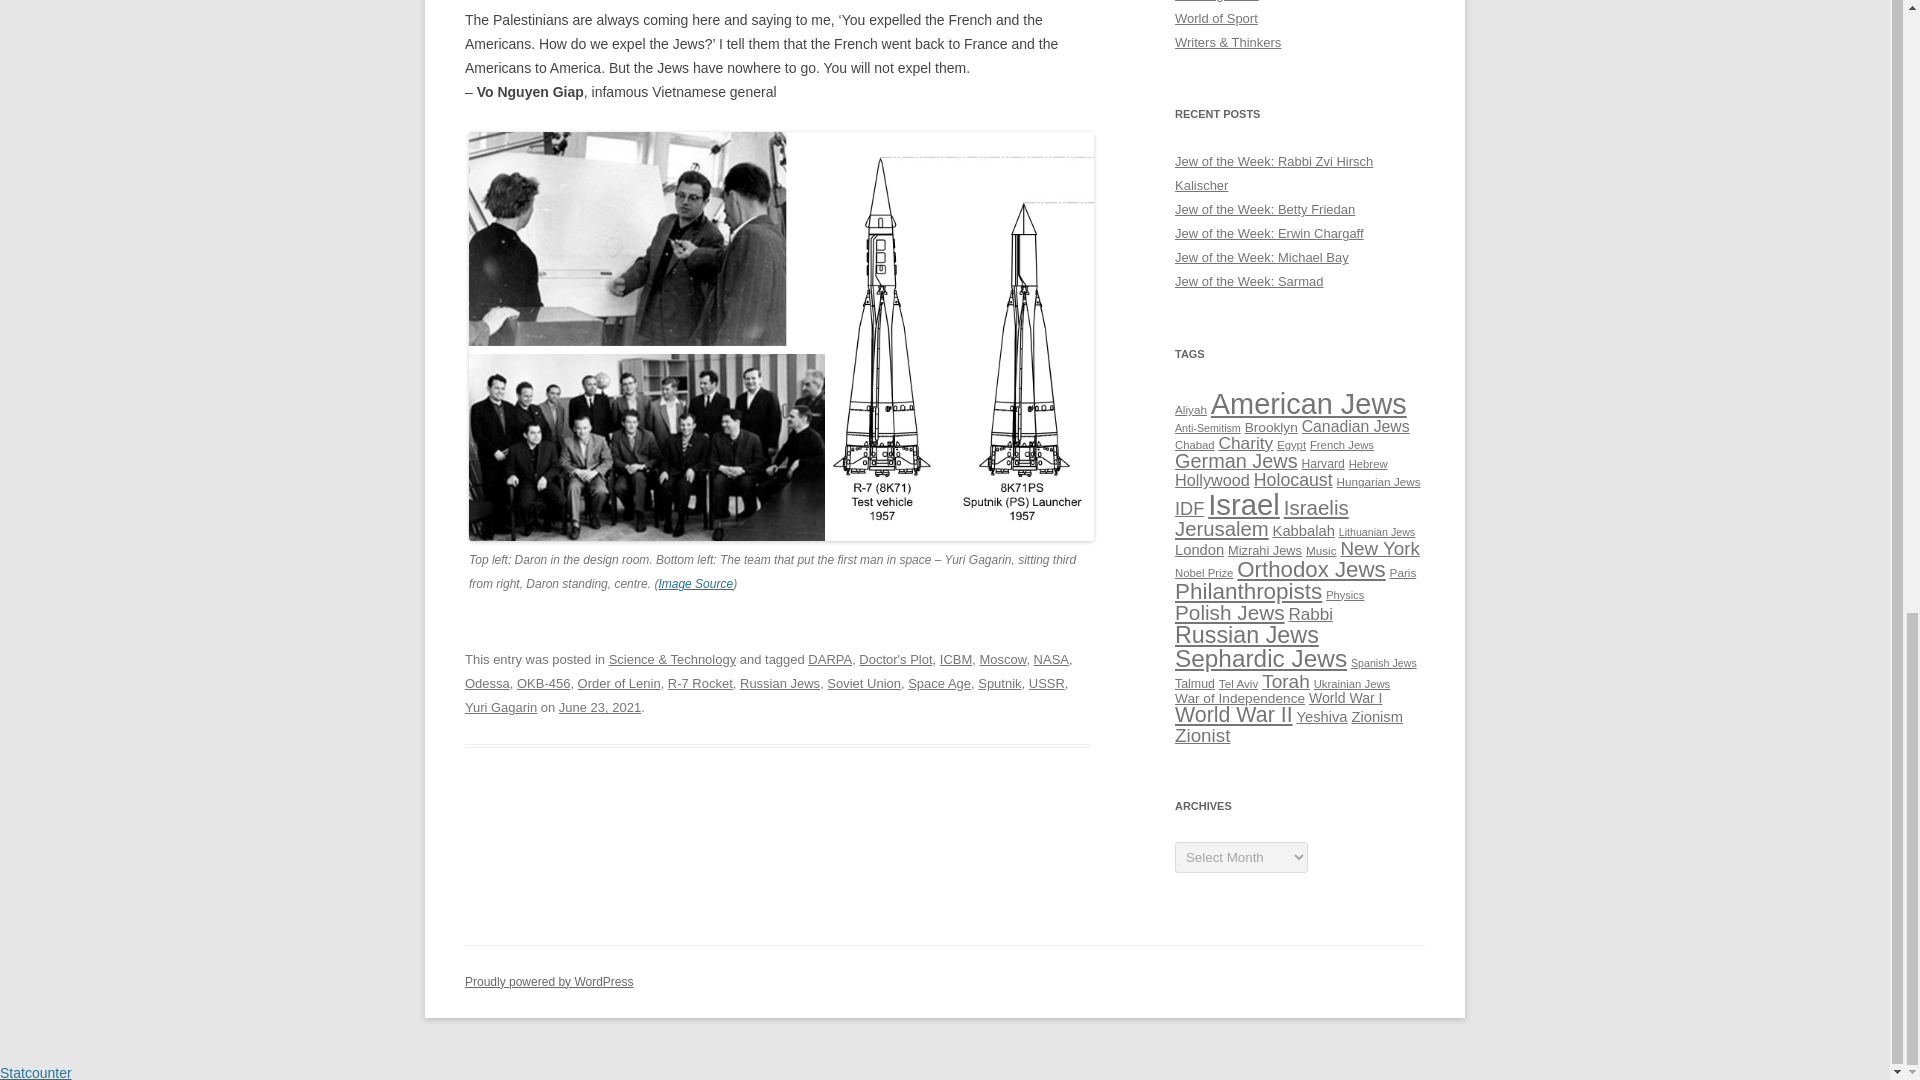  I want to click on OKB-456, so click(543, 684).